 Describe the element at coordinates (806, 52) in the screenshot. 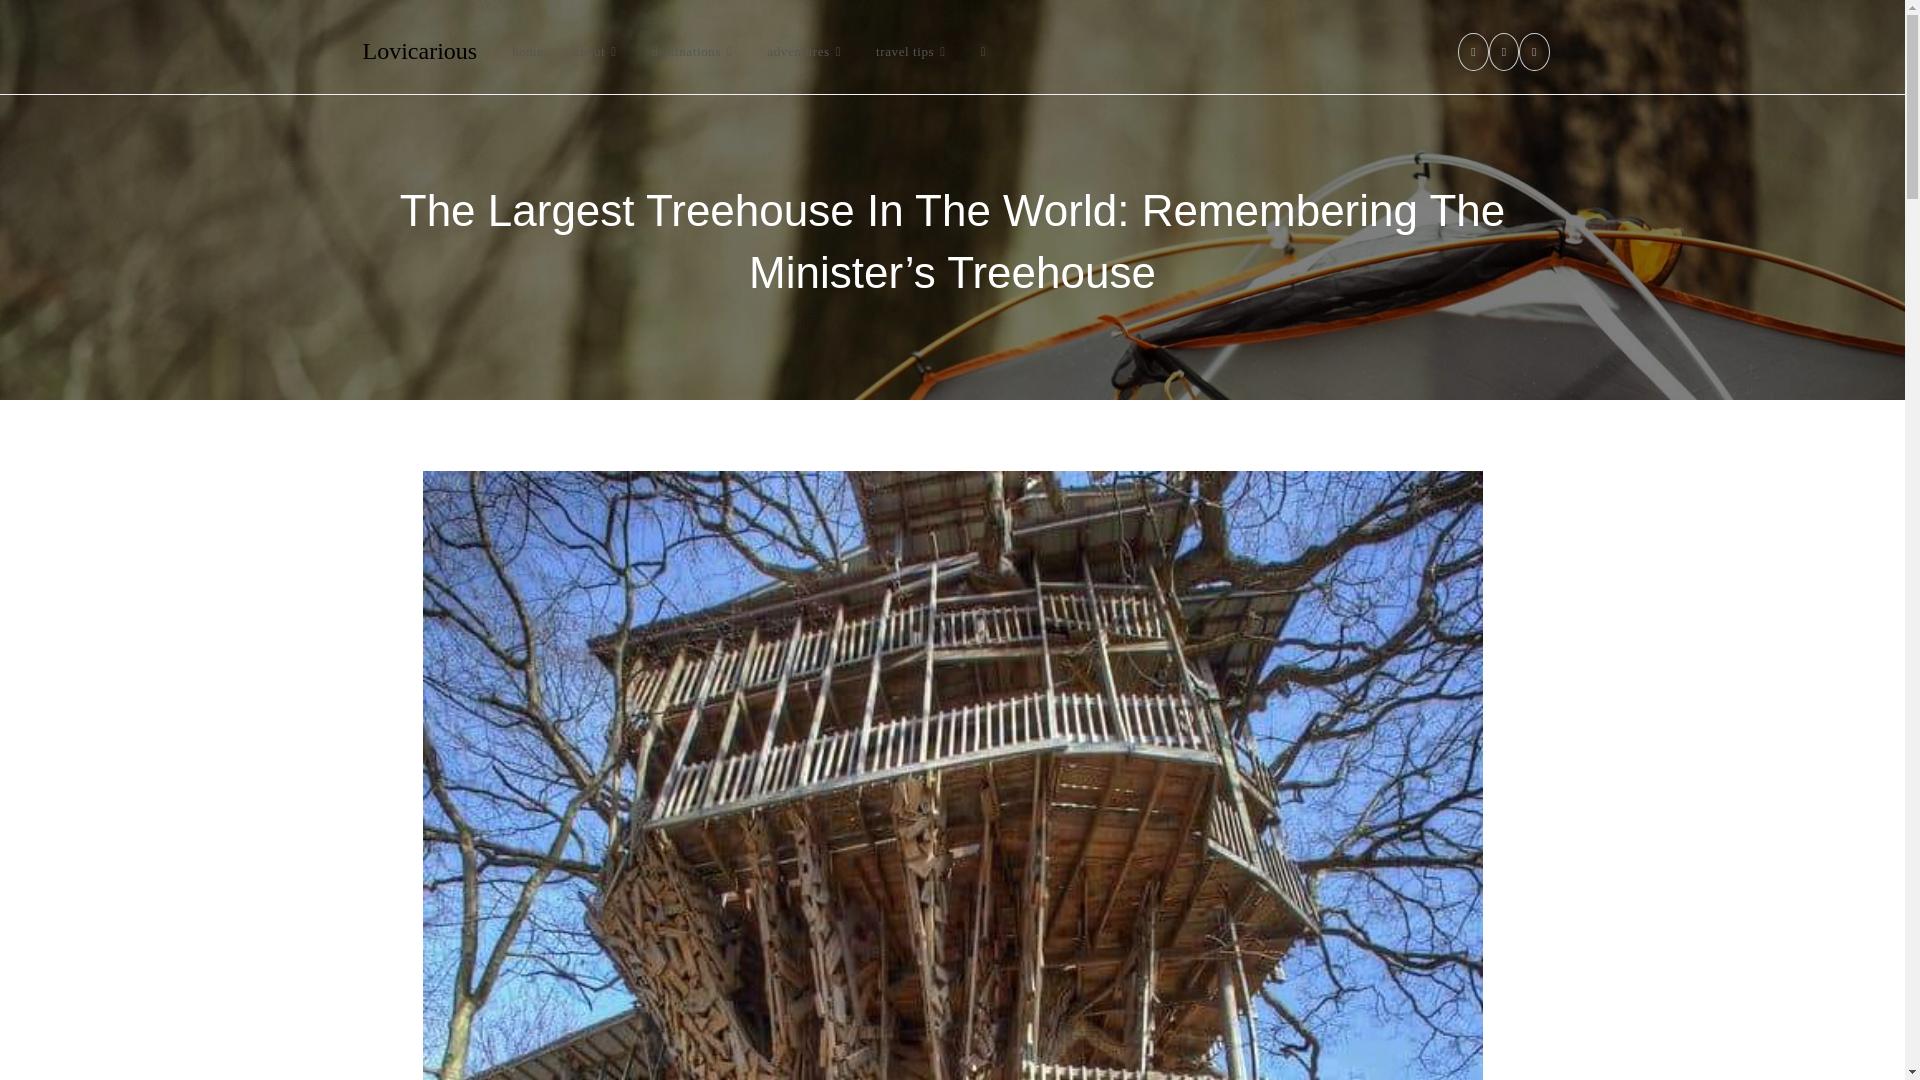

I see `adventures` at that location.